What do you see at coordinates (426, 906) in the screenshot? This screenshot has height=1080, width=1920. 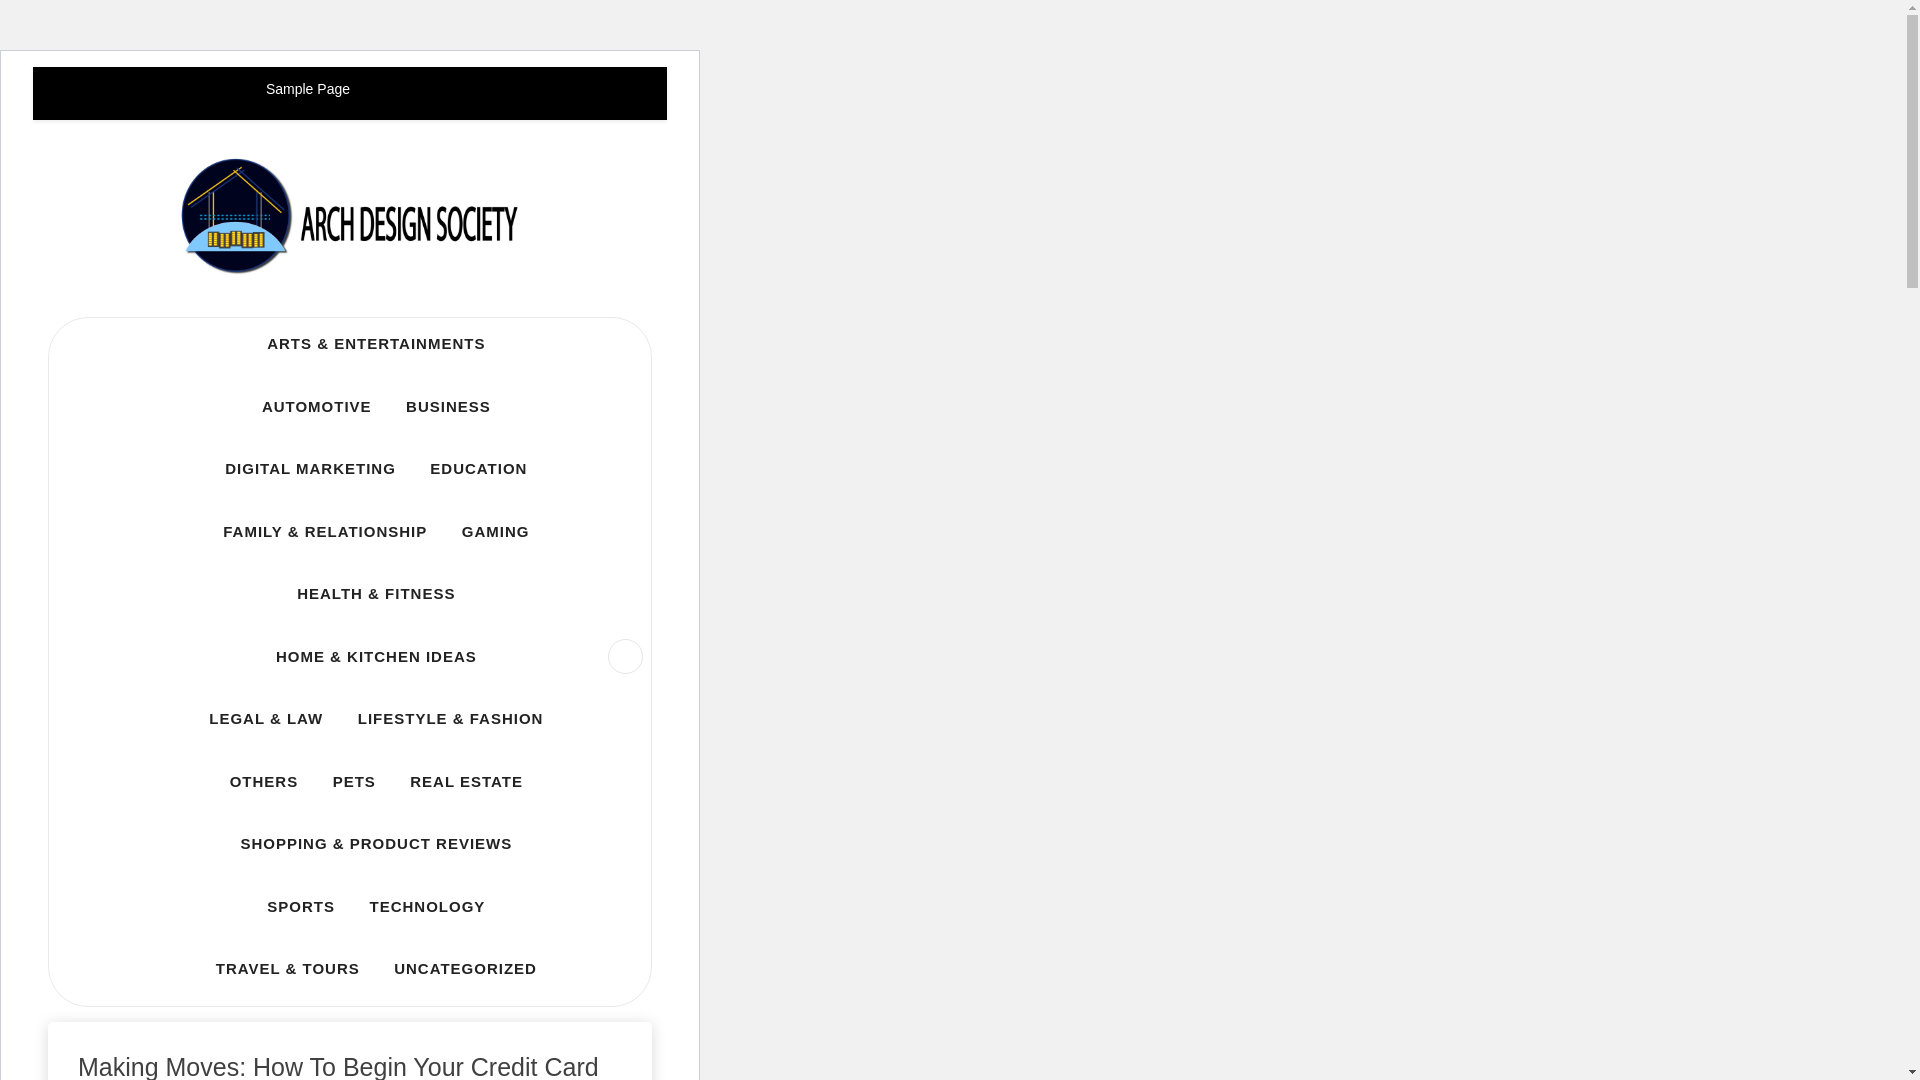 I see `TECHNOLOGY` at bounding box center [426, 906].